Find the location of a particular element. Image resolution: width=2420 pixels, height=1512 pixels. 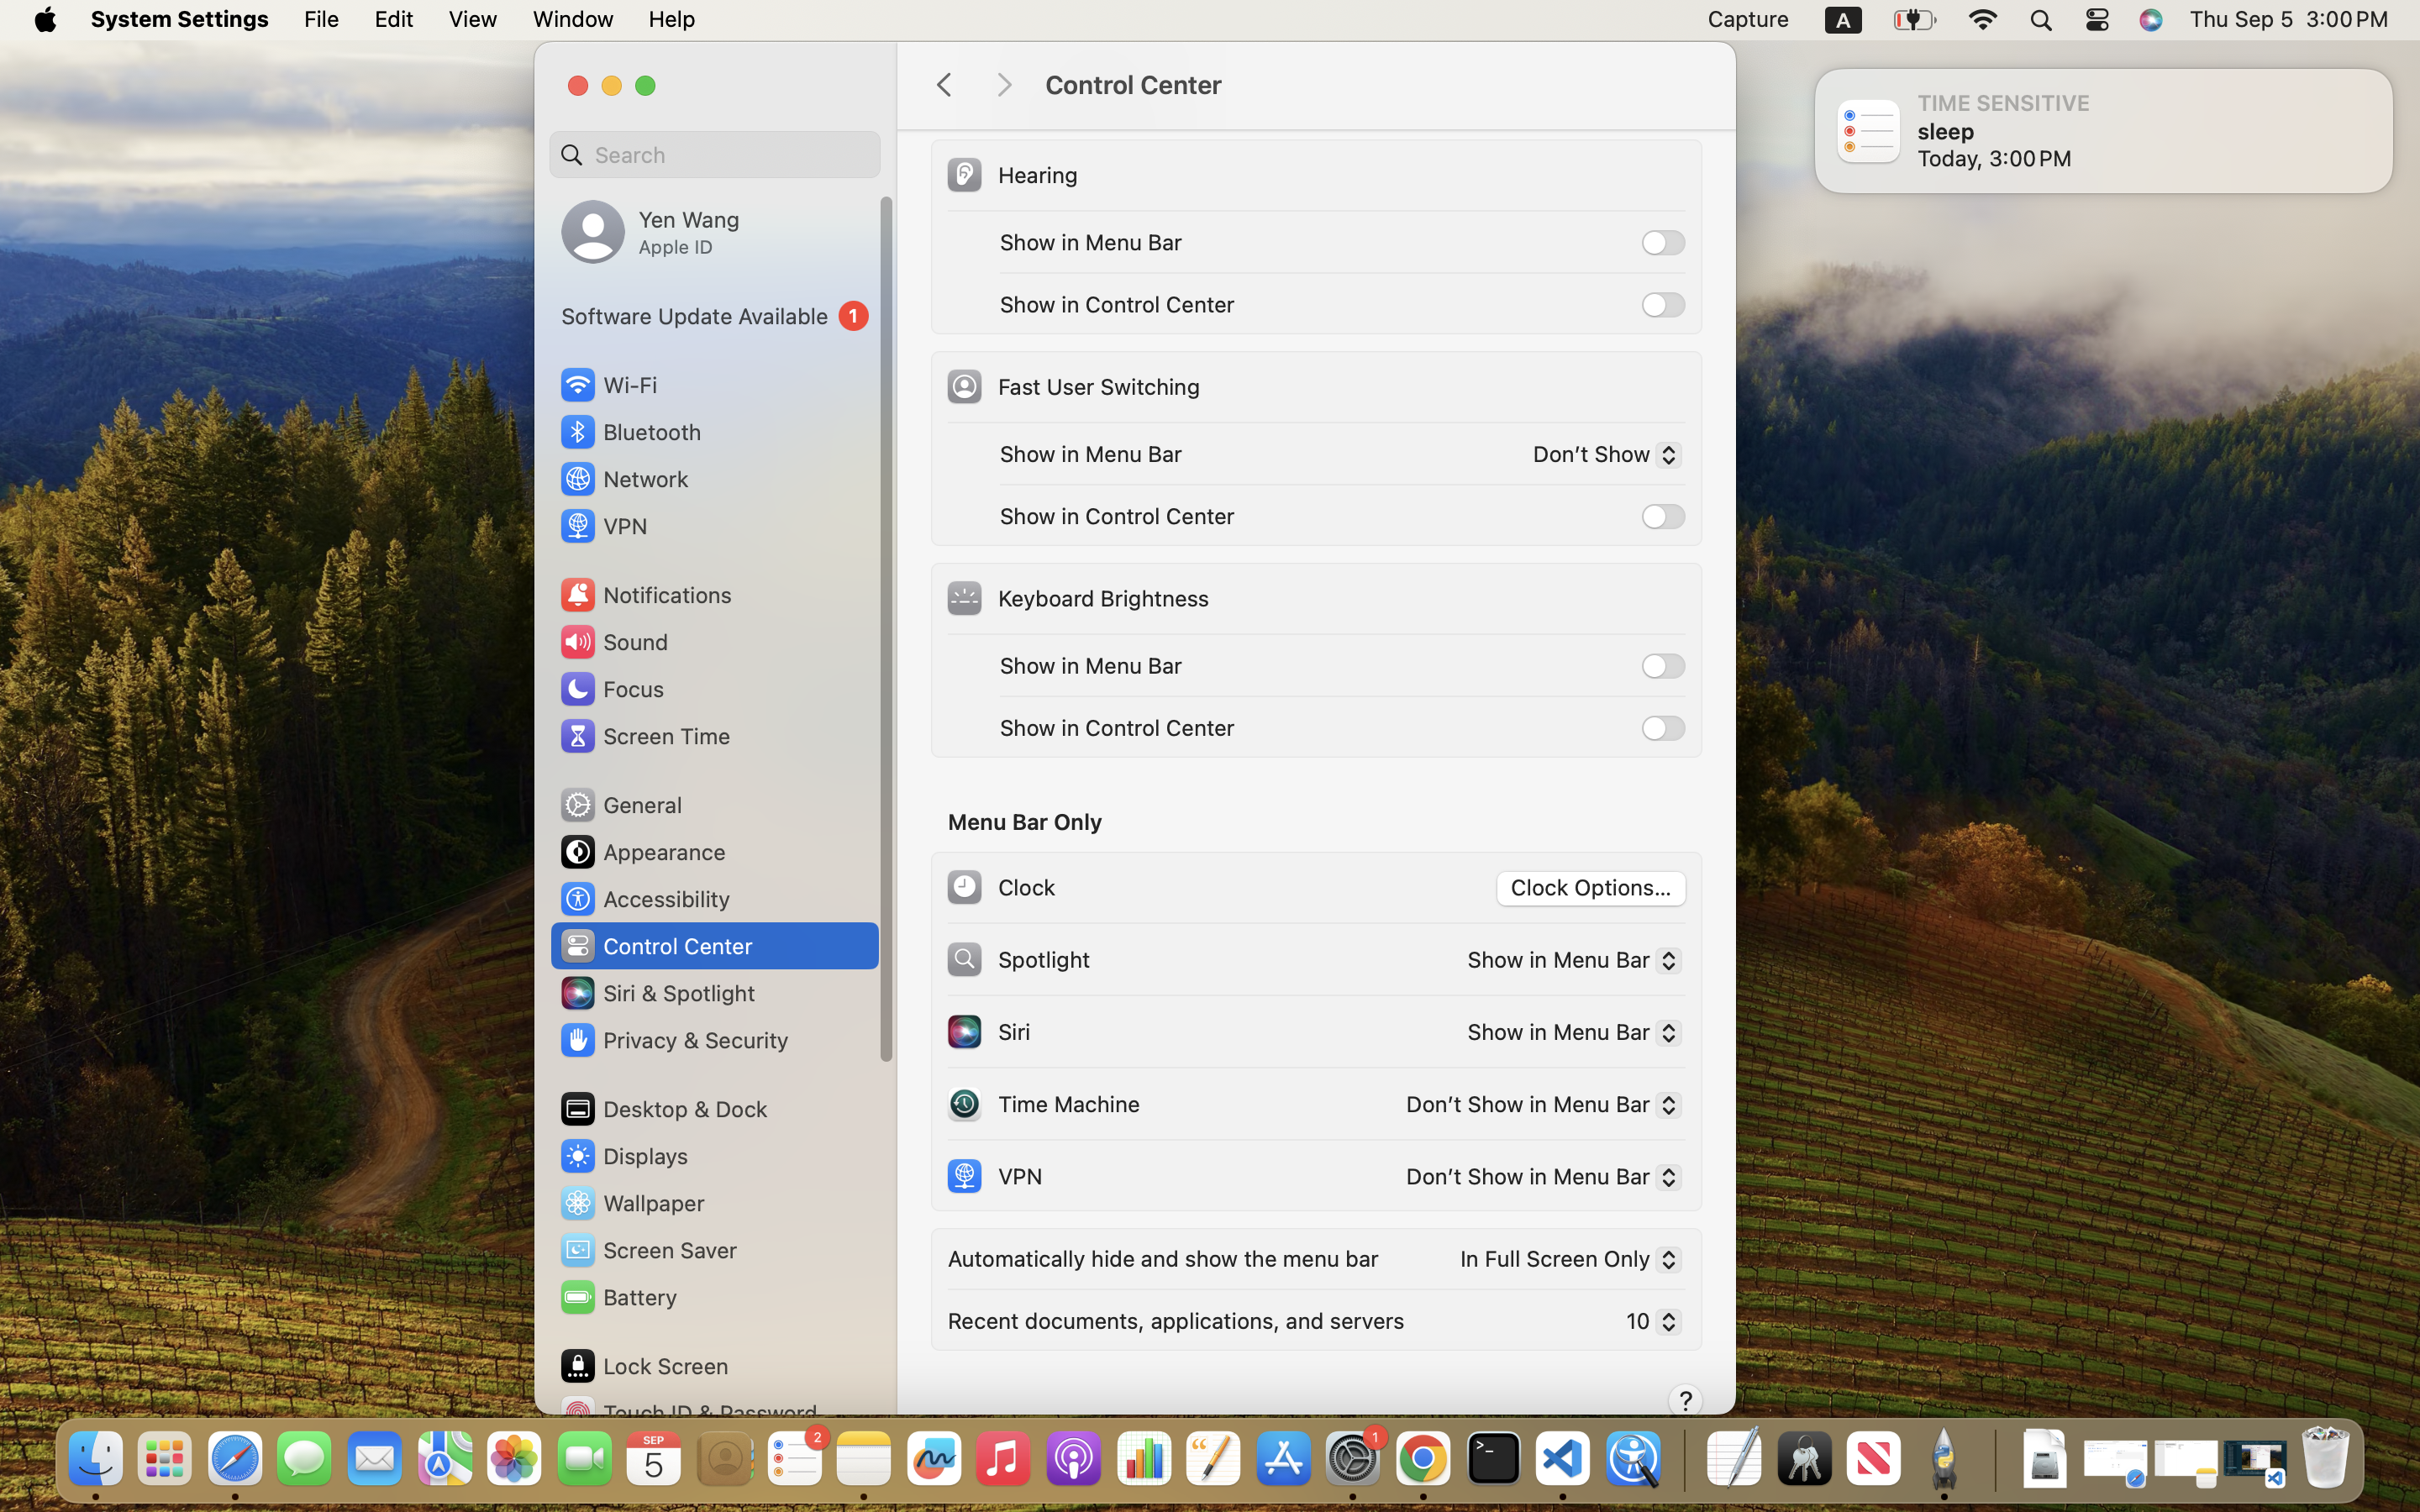

Wi‑Fi is located at coordinates (607, 385).